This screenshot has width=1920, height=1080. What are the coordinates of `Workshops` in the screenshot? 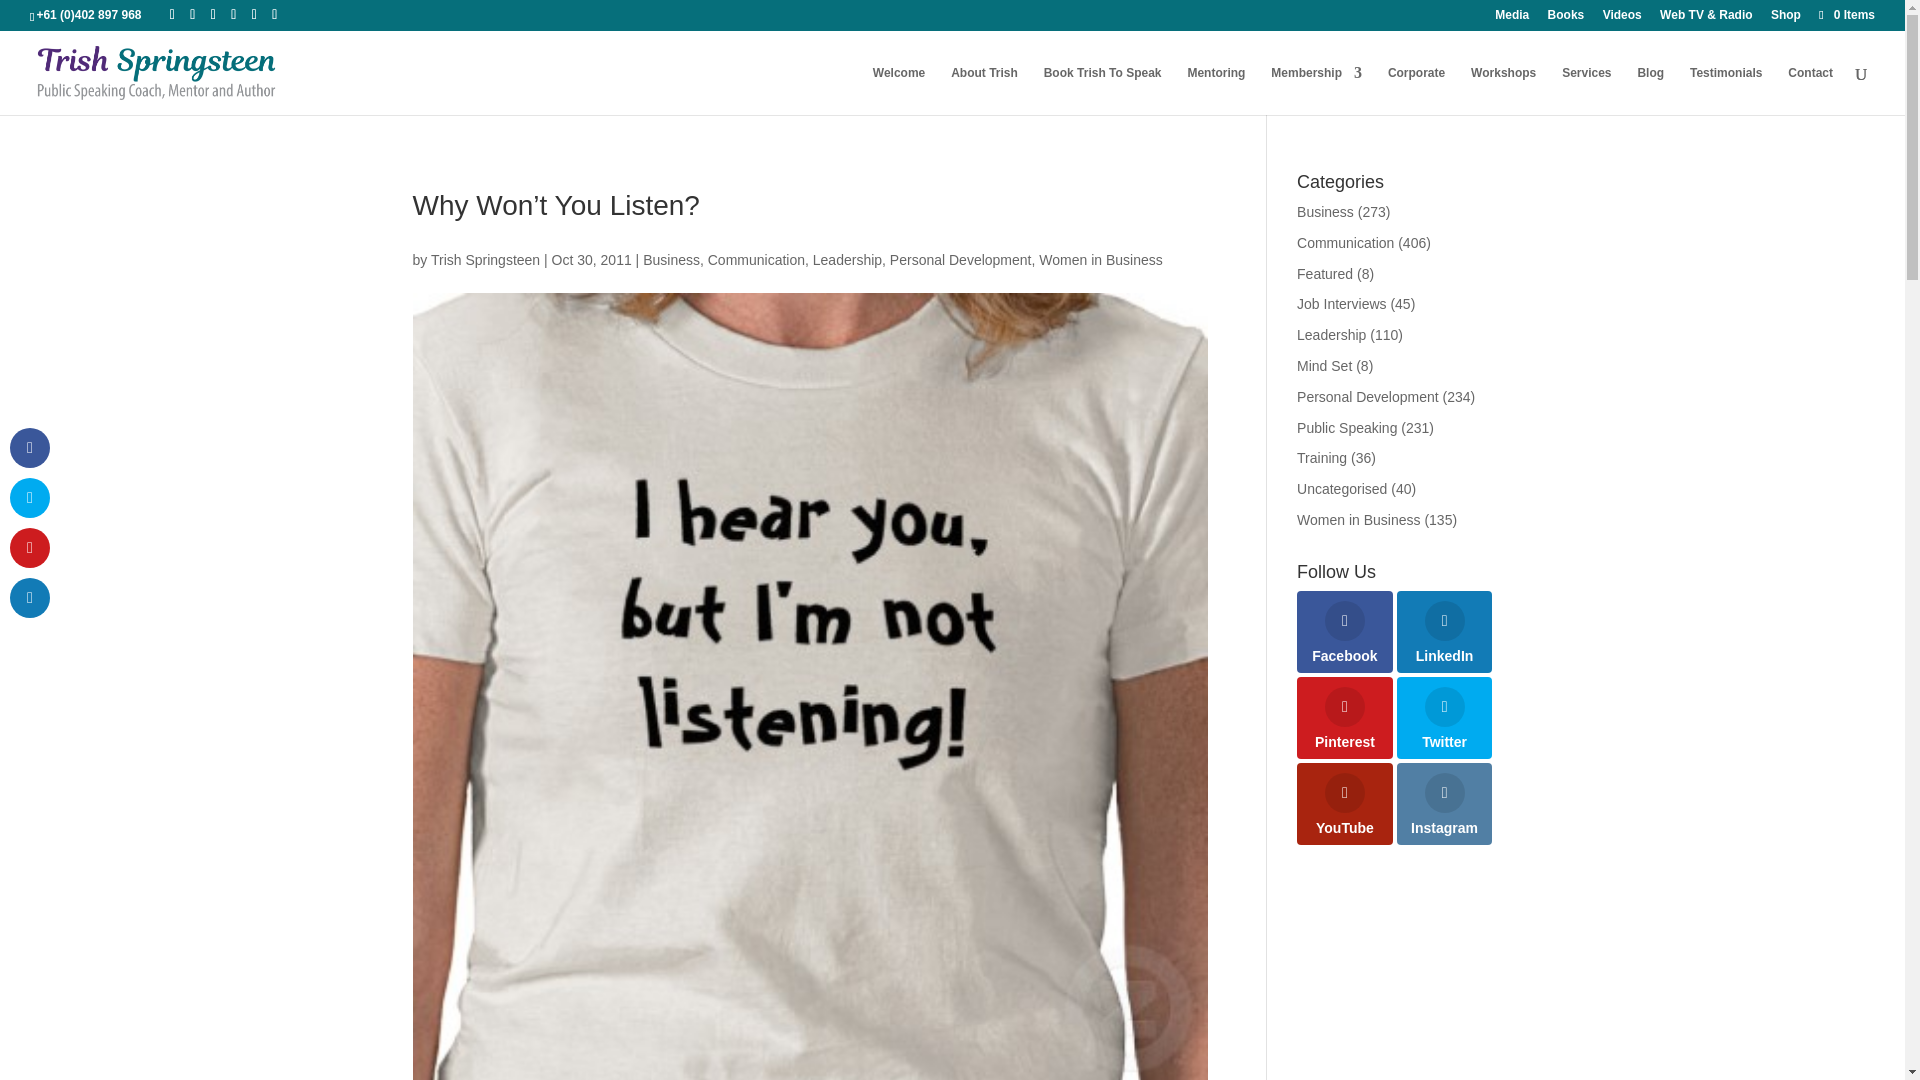 It's located at (1503, 90).